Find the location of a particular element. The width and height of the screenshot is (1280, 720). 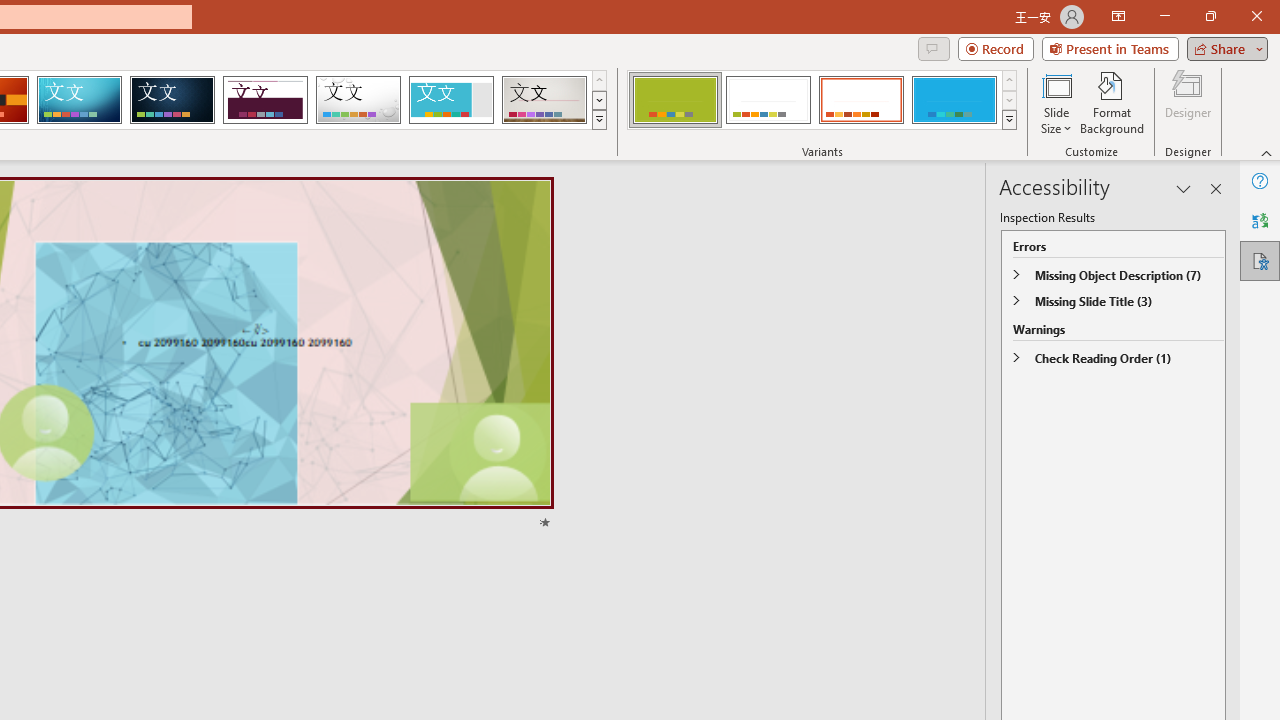

Basis Variant 3 is located at coordinates (861, 100).